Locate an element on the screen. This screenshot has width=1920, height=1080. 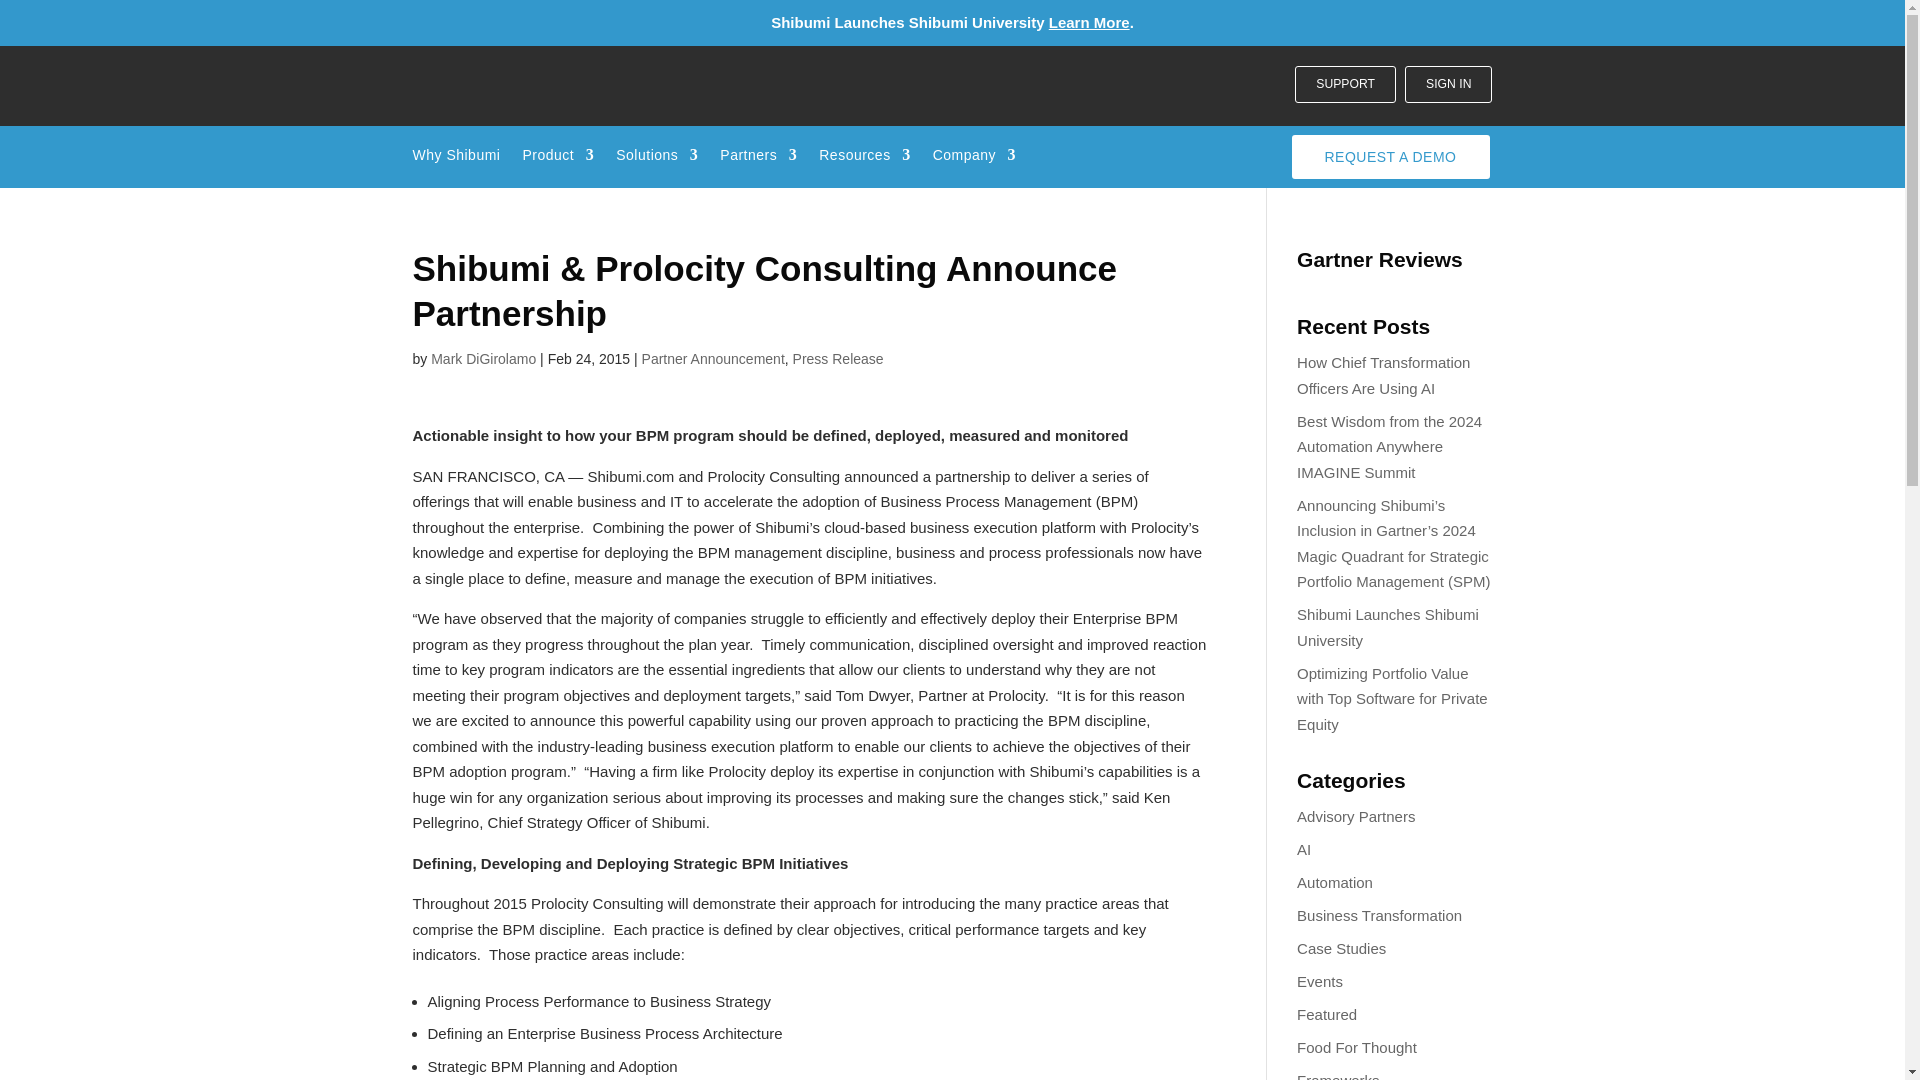
Learn More is located at coordinates (1089, 22).